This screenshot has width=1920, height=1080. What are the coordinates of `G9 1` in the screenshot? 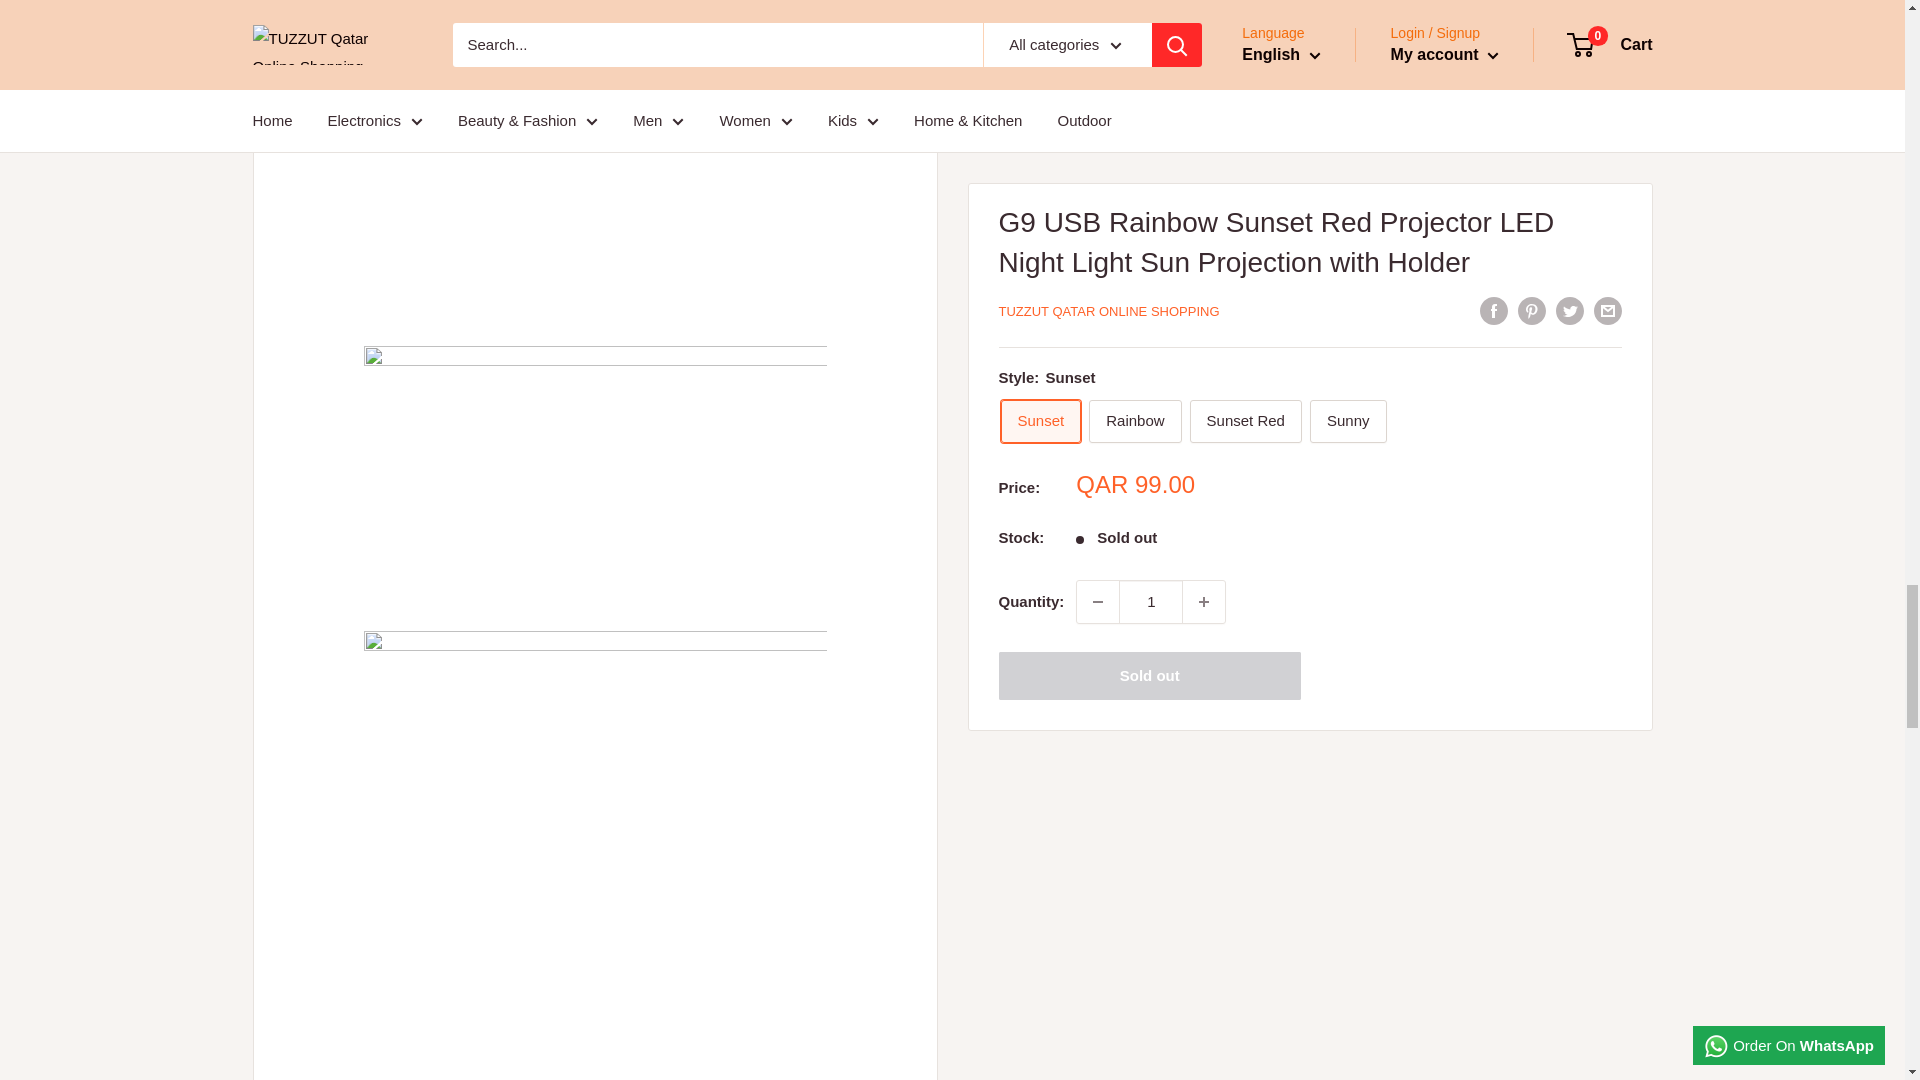 It's located at (596, 150).